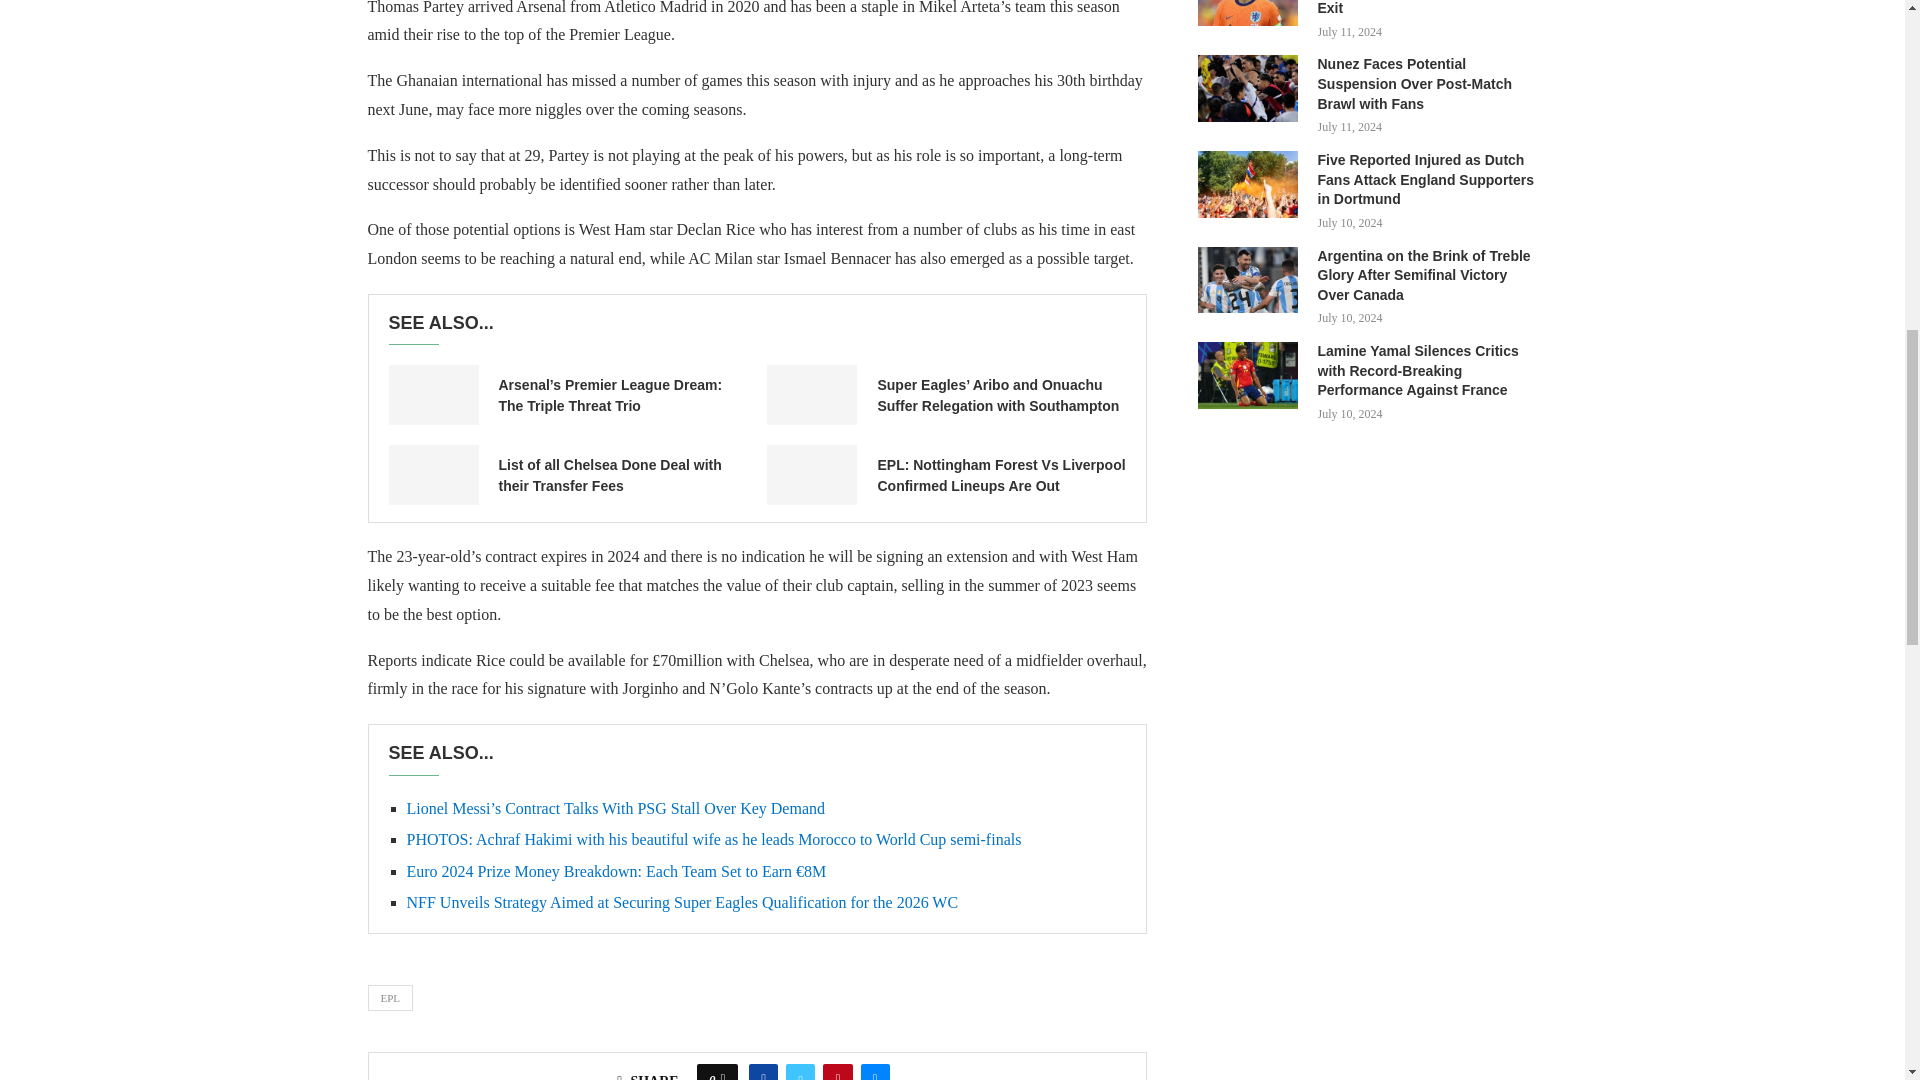 This screenshot has width=1920, height=1080. Describe the element at coordinates (432, 474) in the screenshot. I see `List of all Chelsea Done Deal with their Transfer Fees` at that location.